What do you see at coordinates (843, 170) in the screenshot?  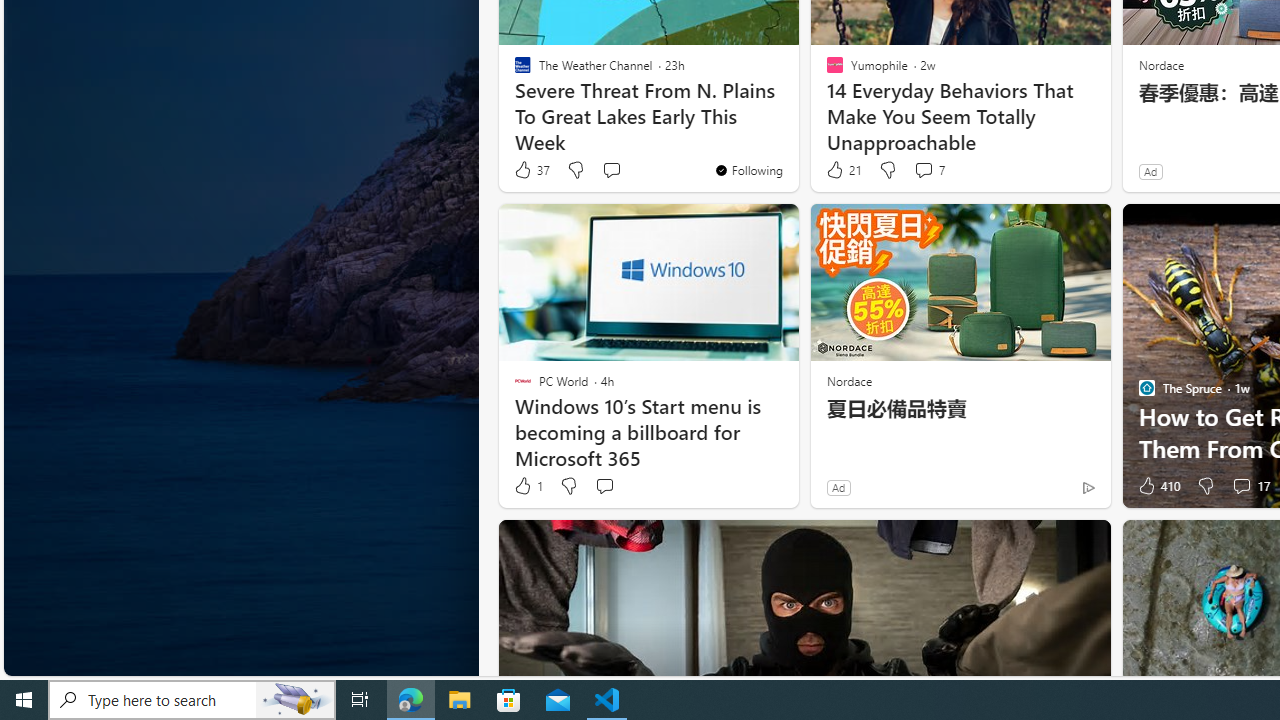 I see `21 Like` at bounding box center [843, 170].